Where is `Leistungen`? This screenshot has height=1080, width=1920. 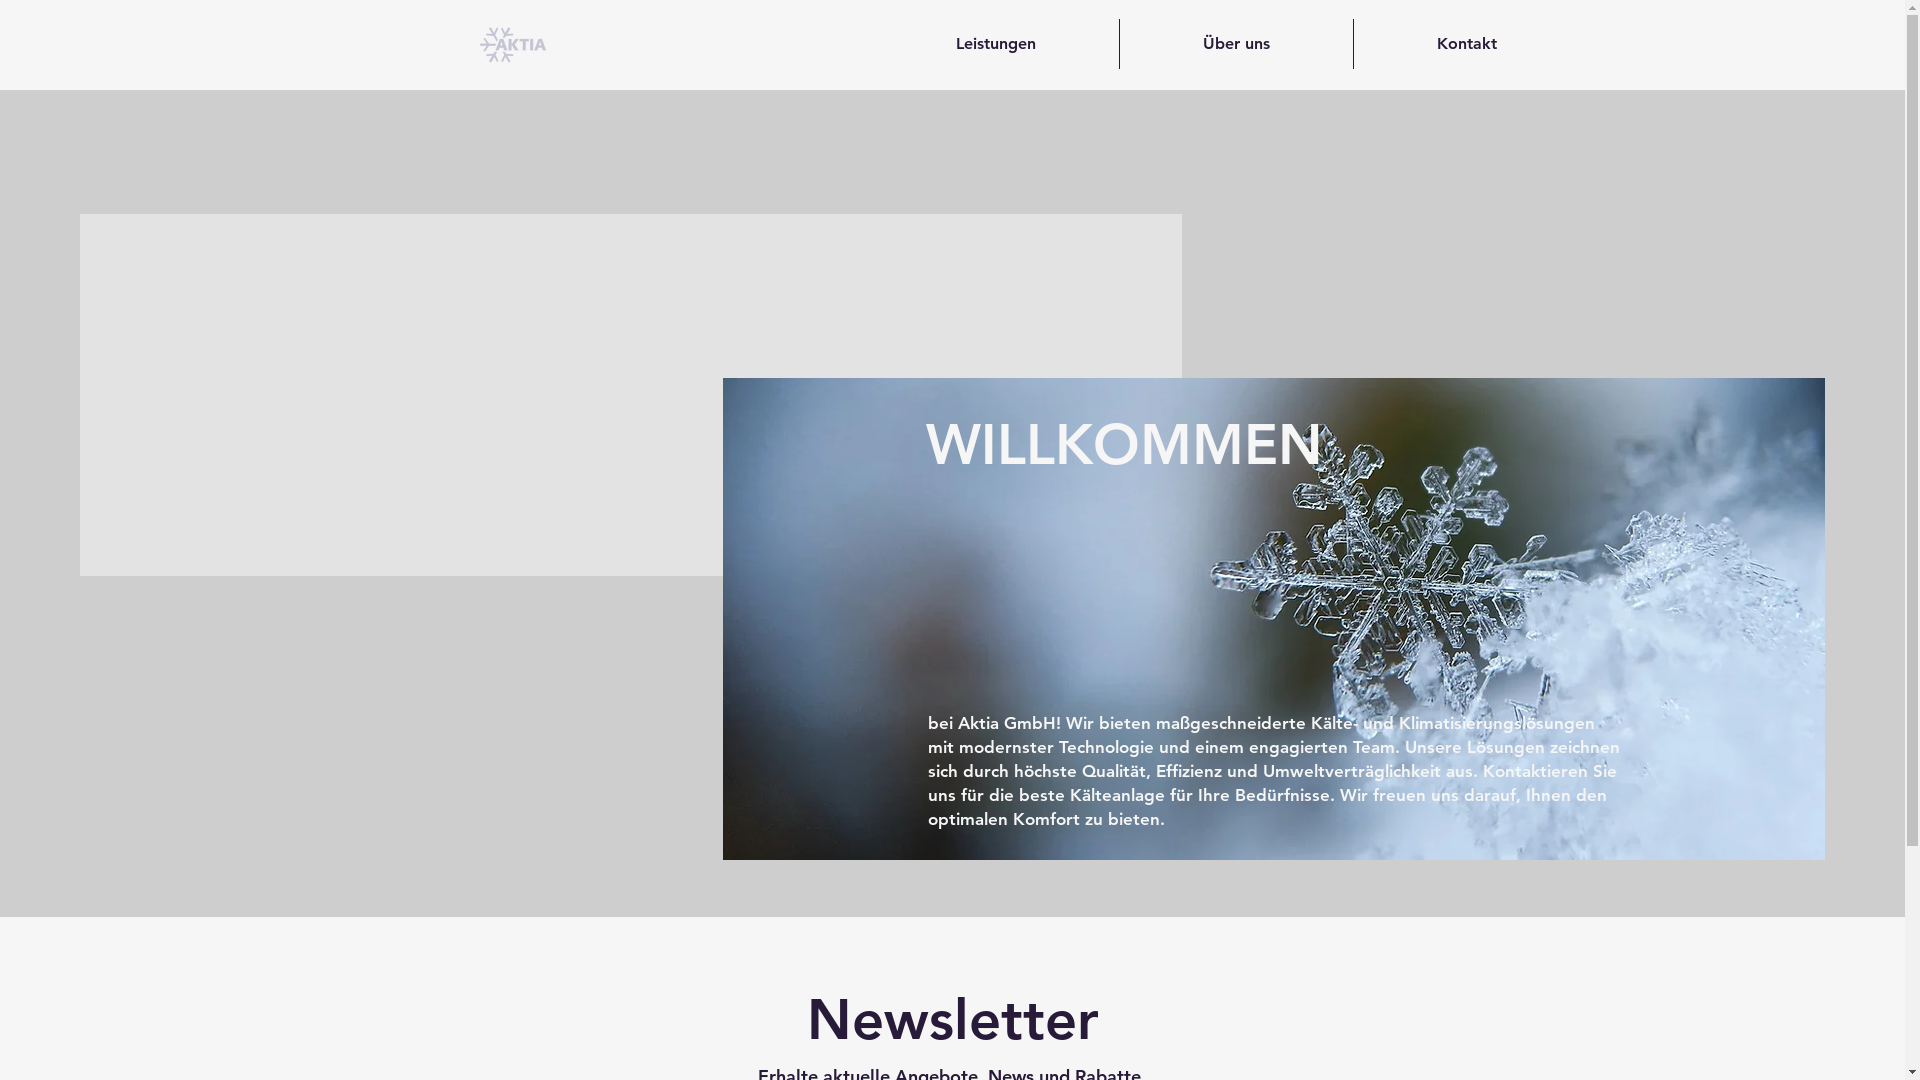 Leistungen is located at coordinates (996, 44).